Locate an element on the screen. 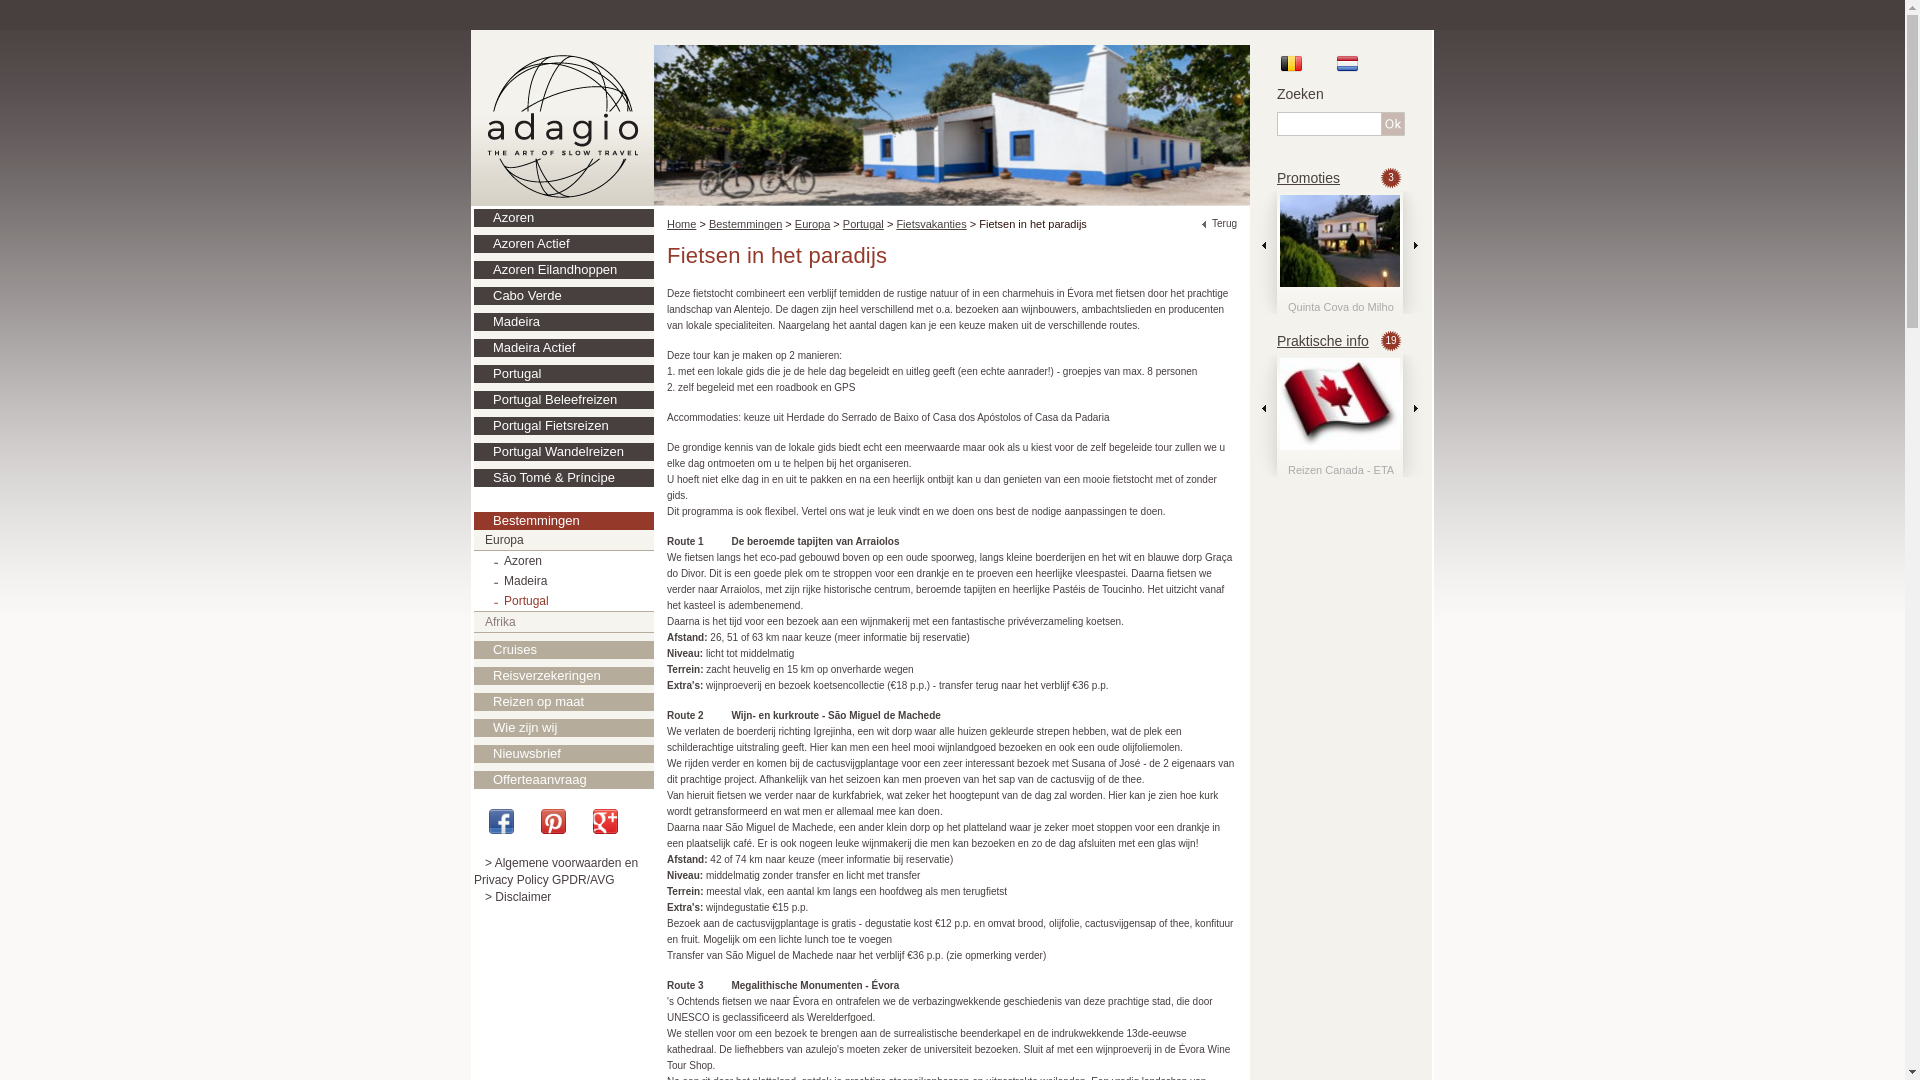 This screenshot has width=1920, height=1080. Portugal is located at coordinates (564, 374).